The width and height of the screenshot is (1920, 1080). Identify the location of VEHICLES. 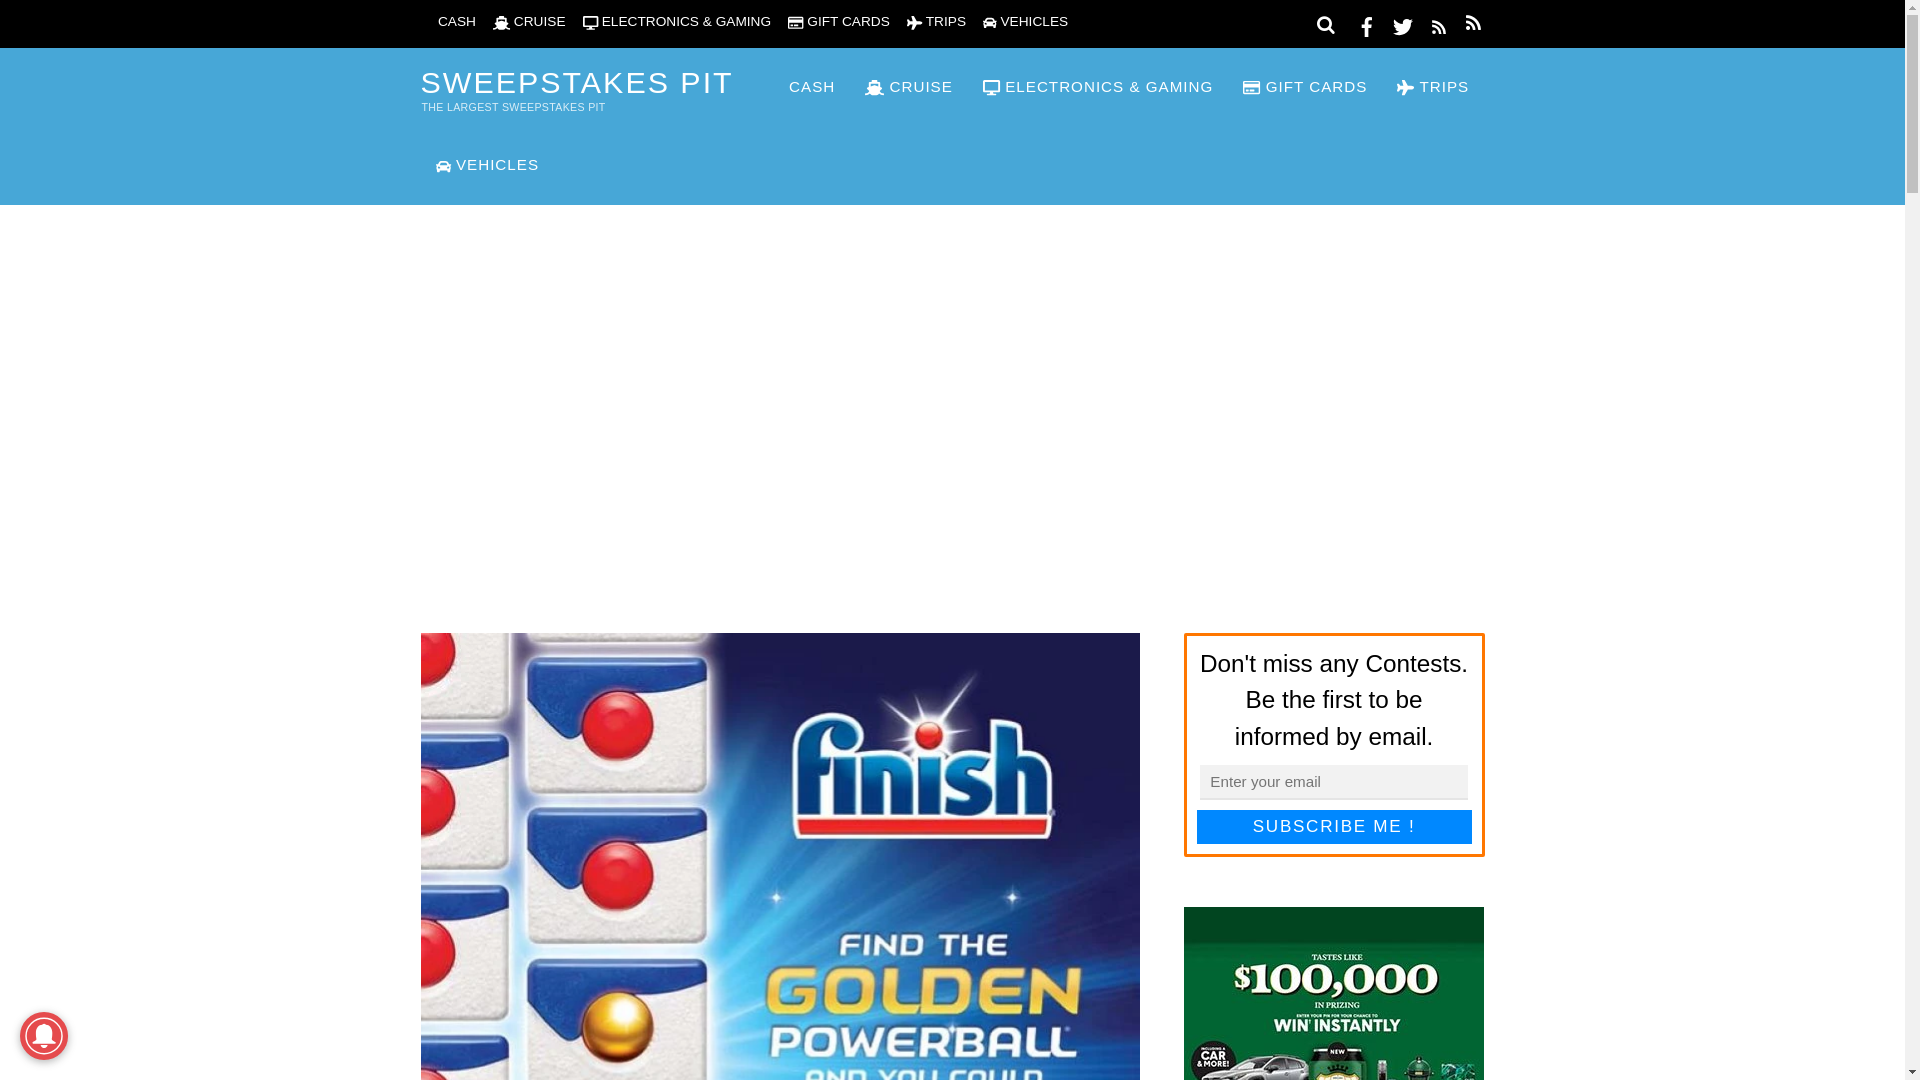
(1025, 22).